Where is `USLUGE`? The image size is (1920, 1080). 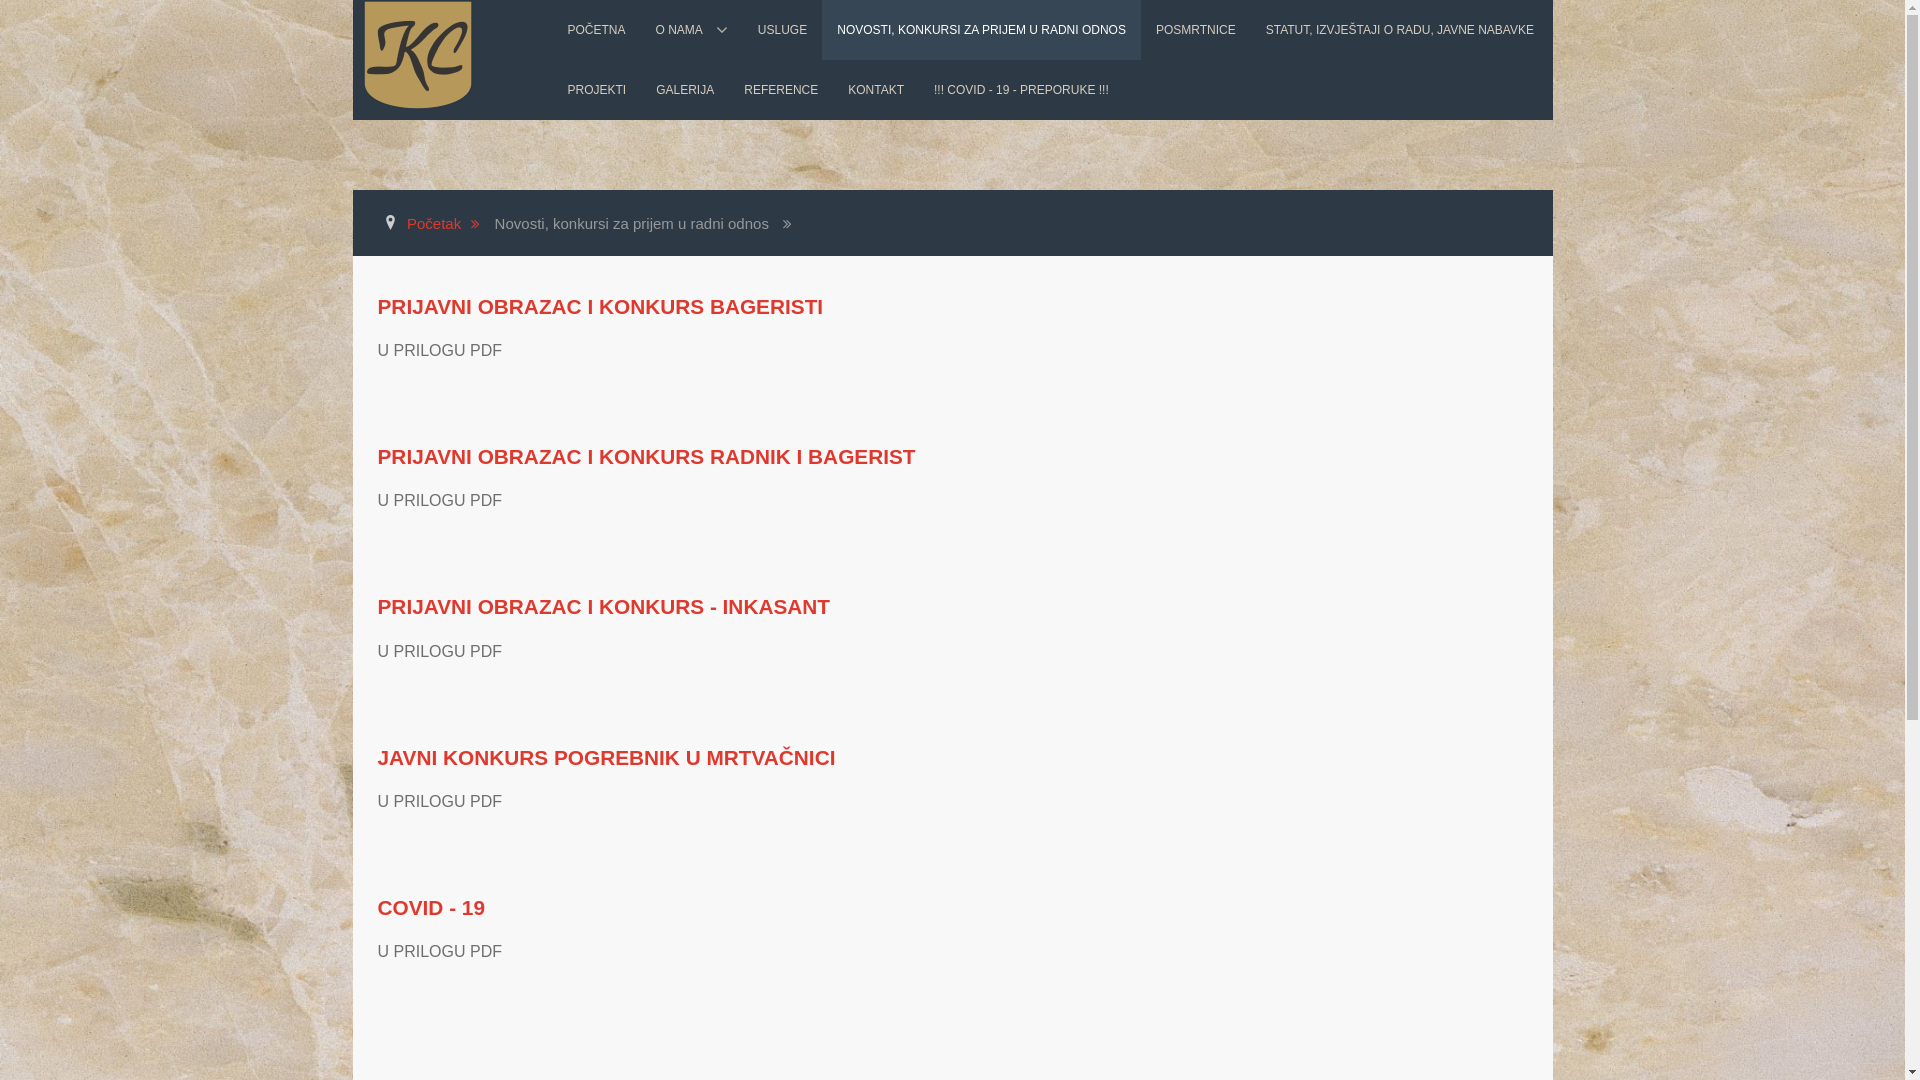 USLUGE is located at coordinates (782, 30).